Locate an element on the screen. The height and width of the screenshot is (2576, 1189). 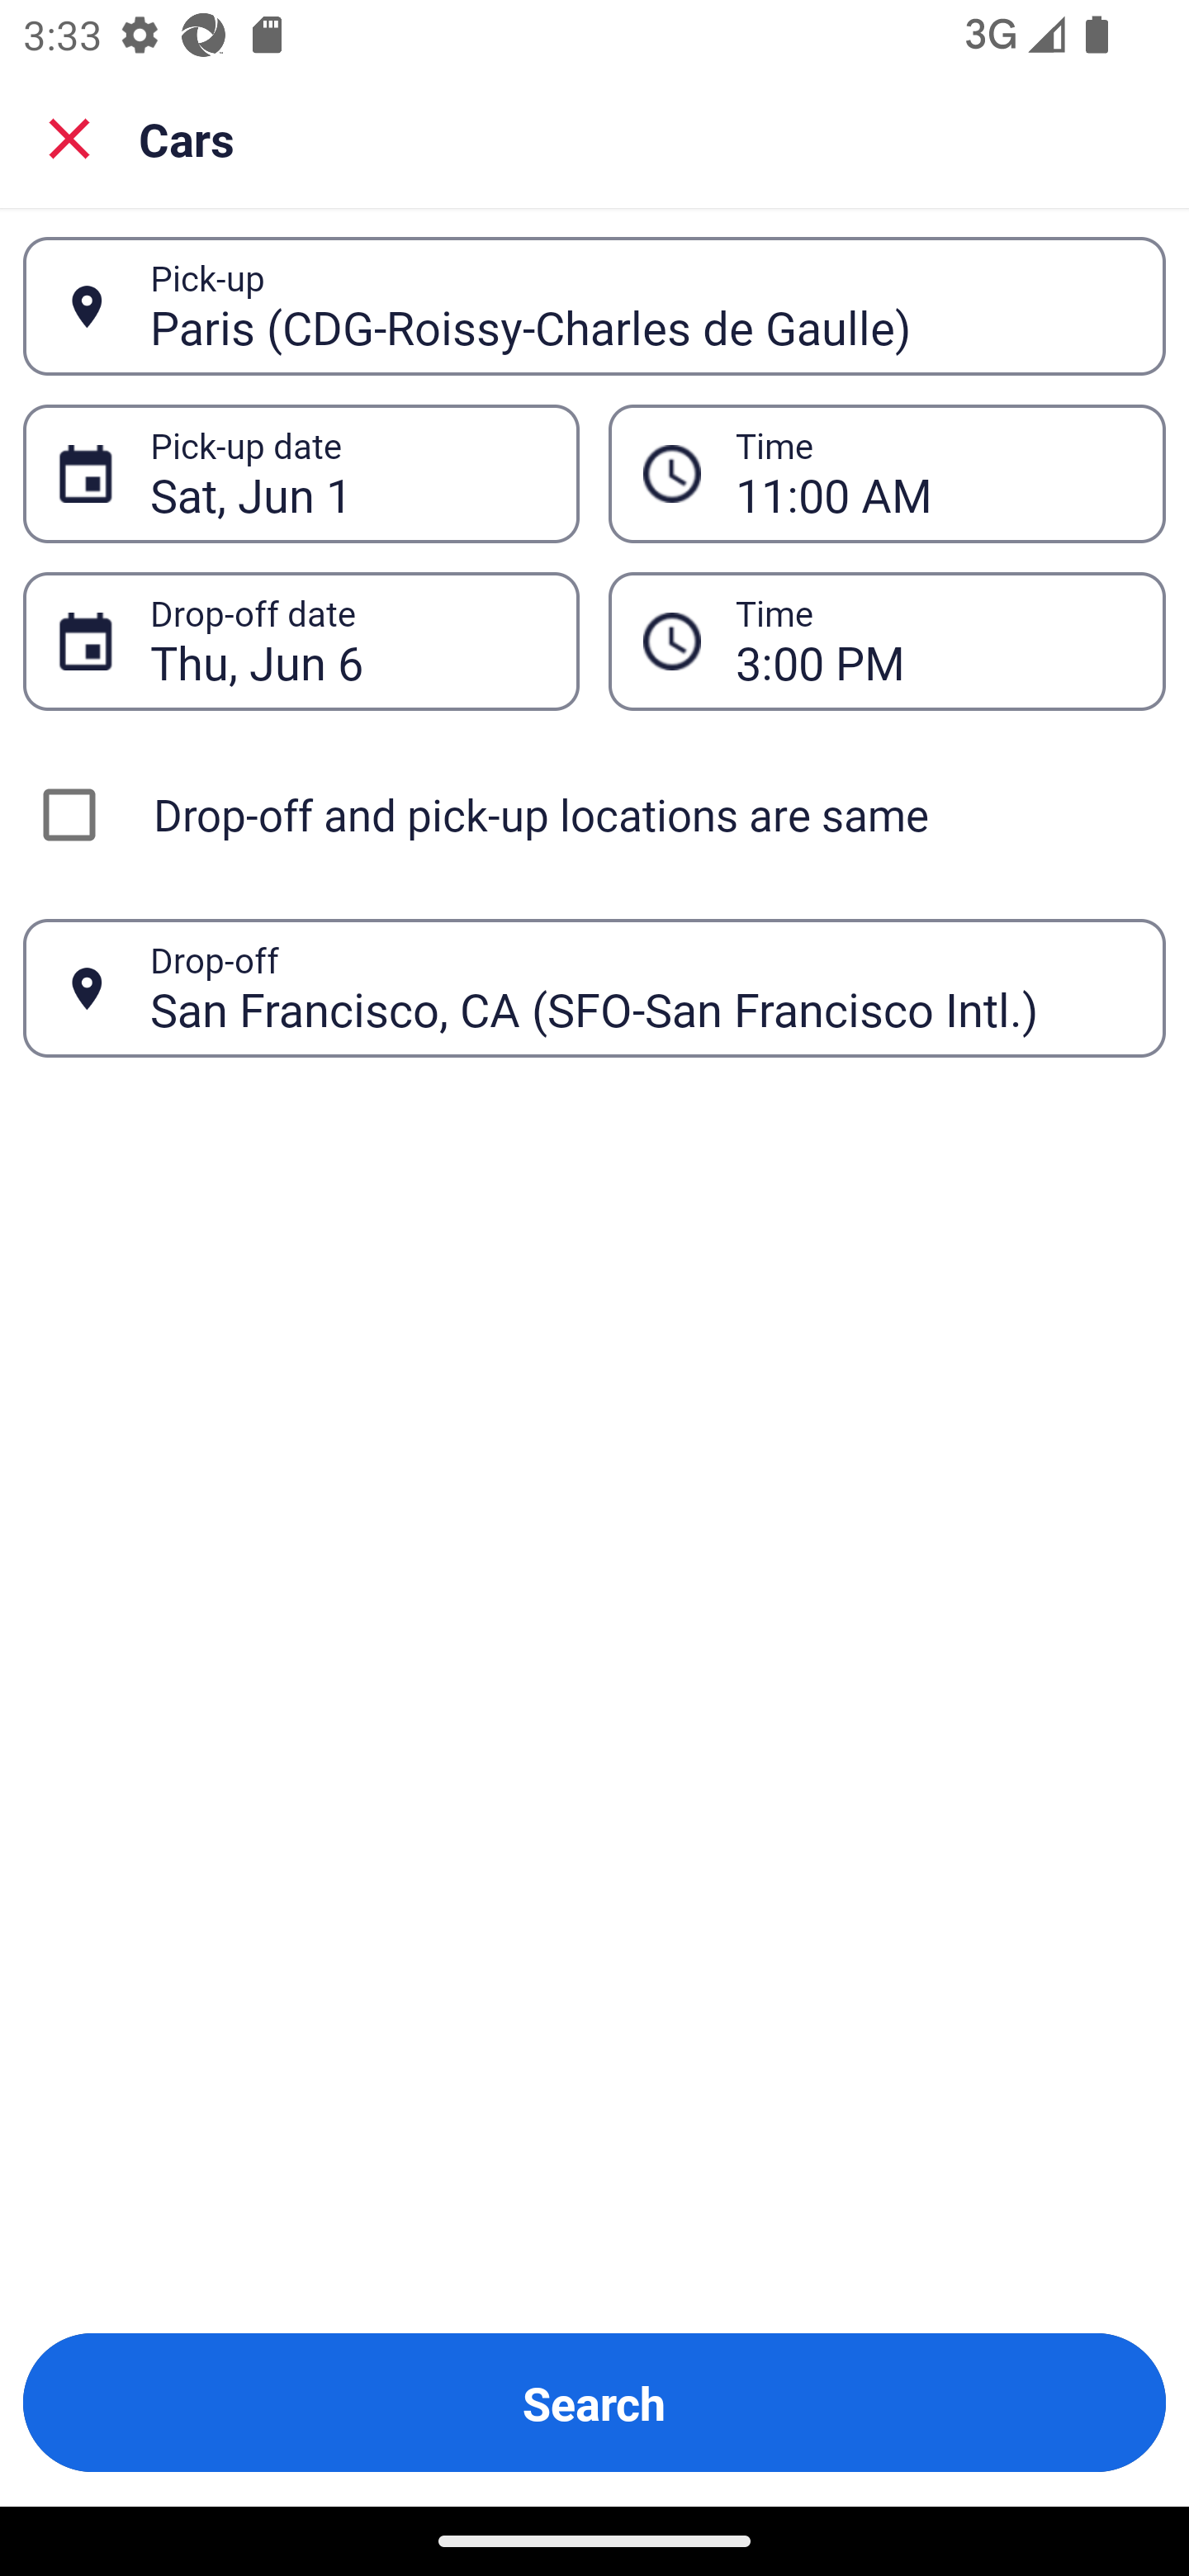
3:00 PM is located at coordinates (933, 641).